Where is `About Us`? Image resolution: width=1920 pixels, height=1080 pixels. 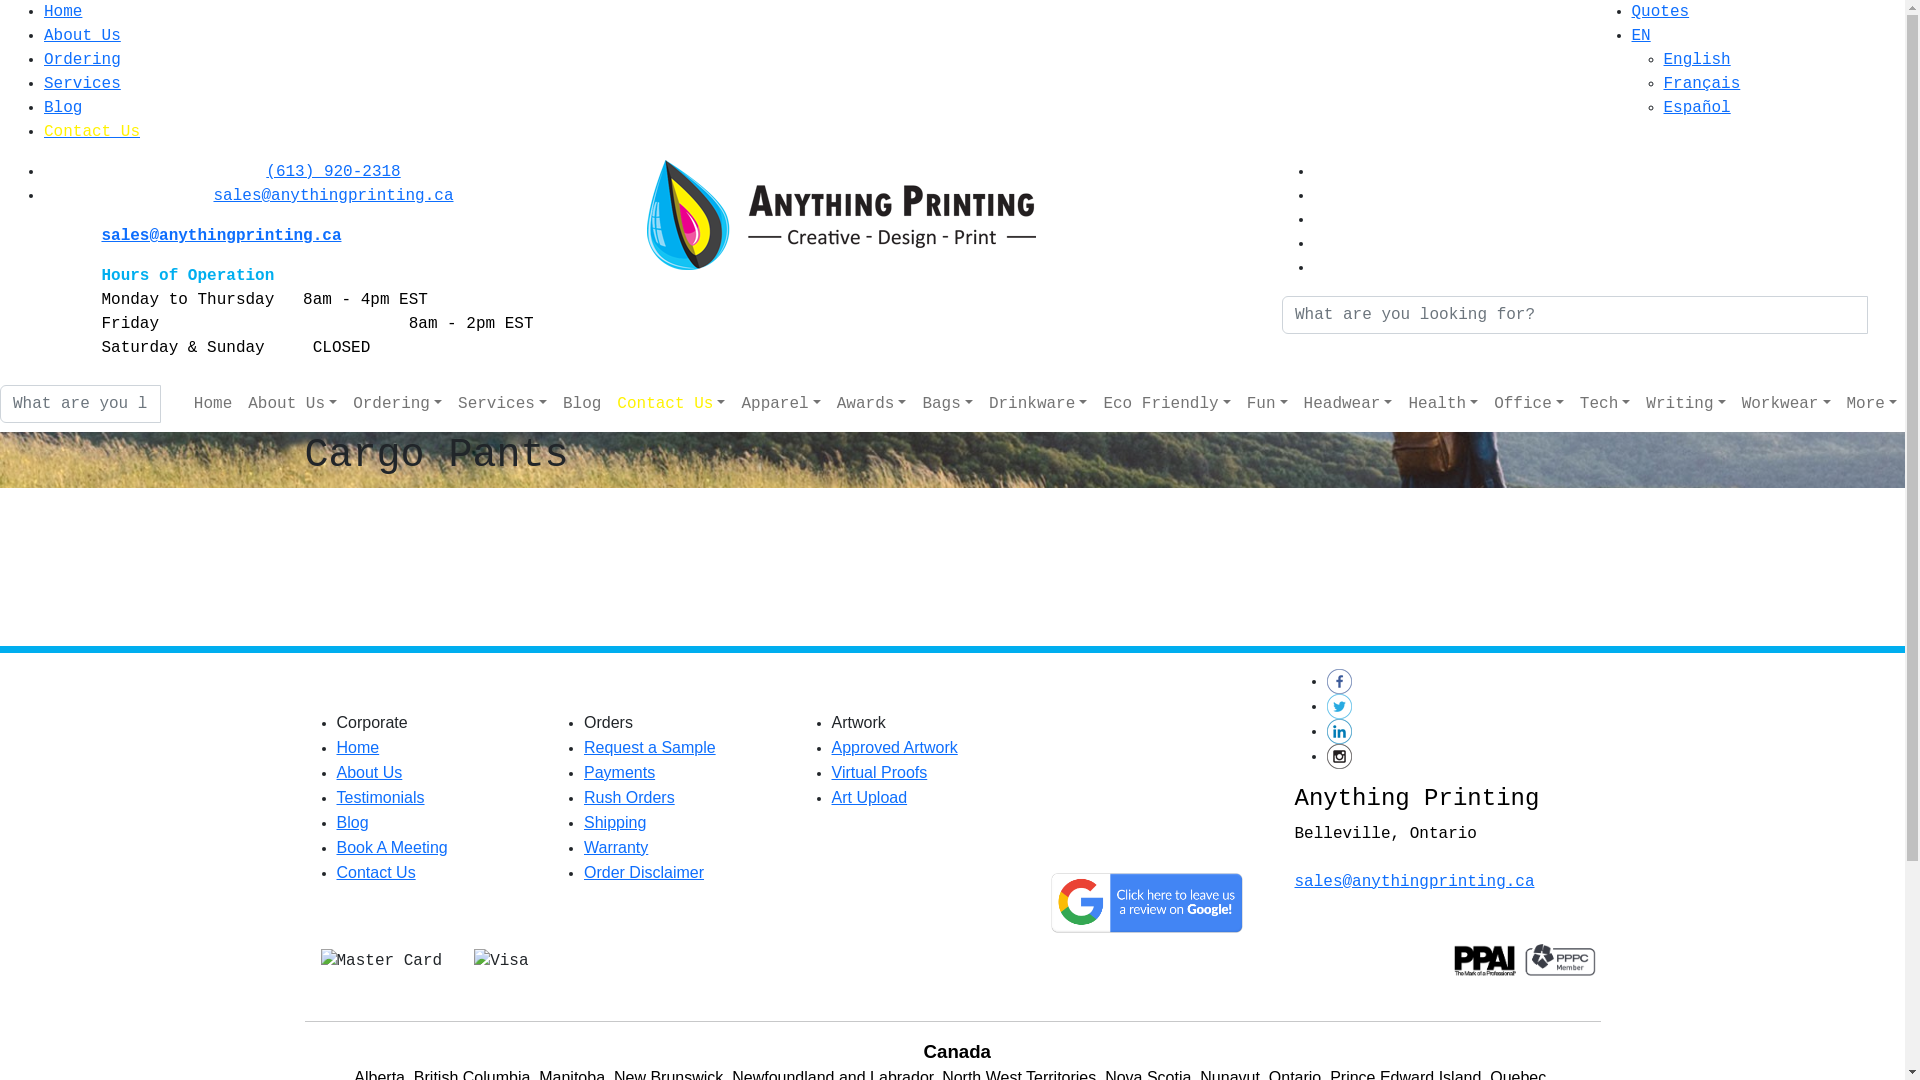 About Us is located at coordinates (82, 36).